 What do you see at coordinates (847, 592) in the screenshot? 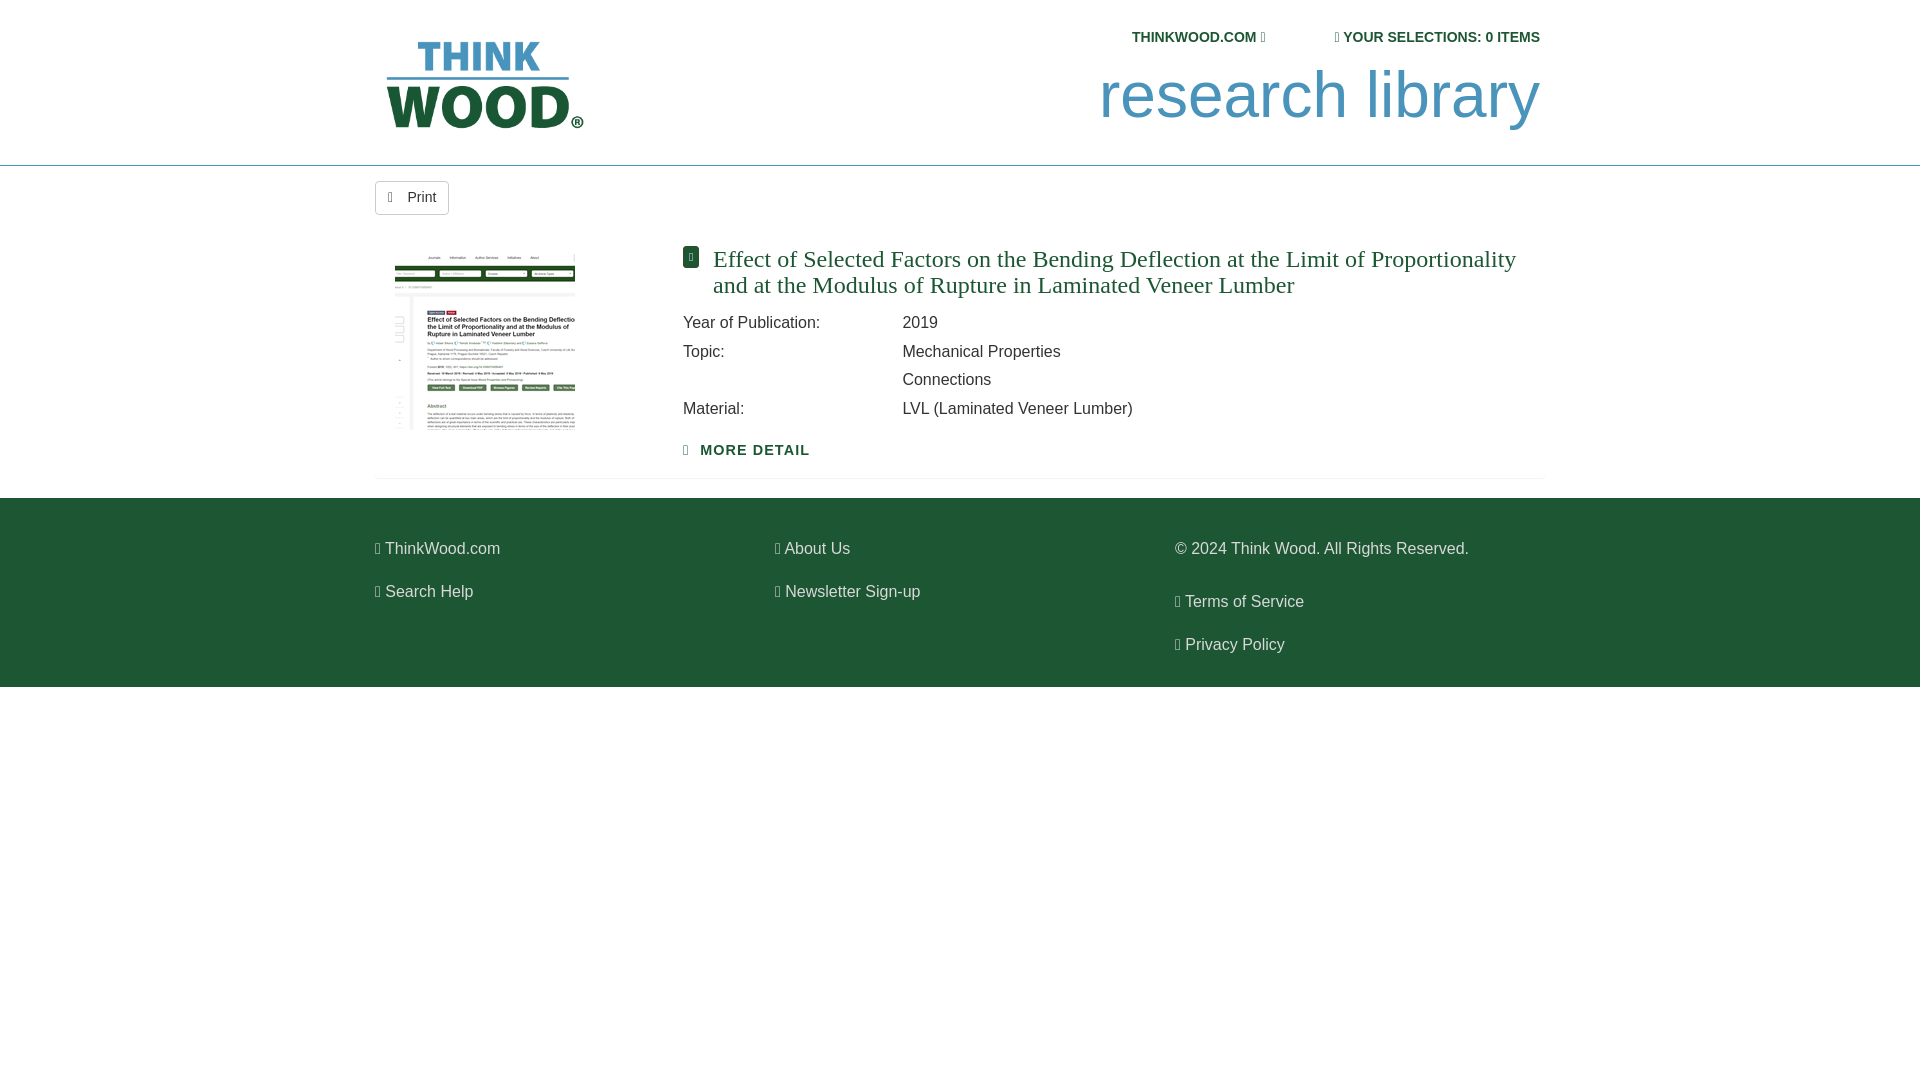
I see ` Newsletter Sign-up` at bounding box center [847, 592].